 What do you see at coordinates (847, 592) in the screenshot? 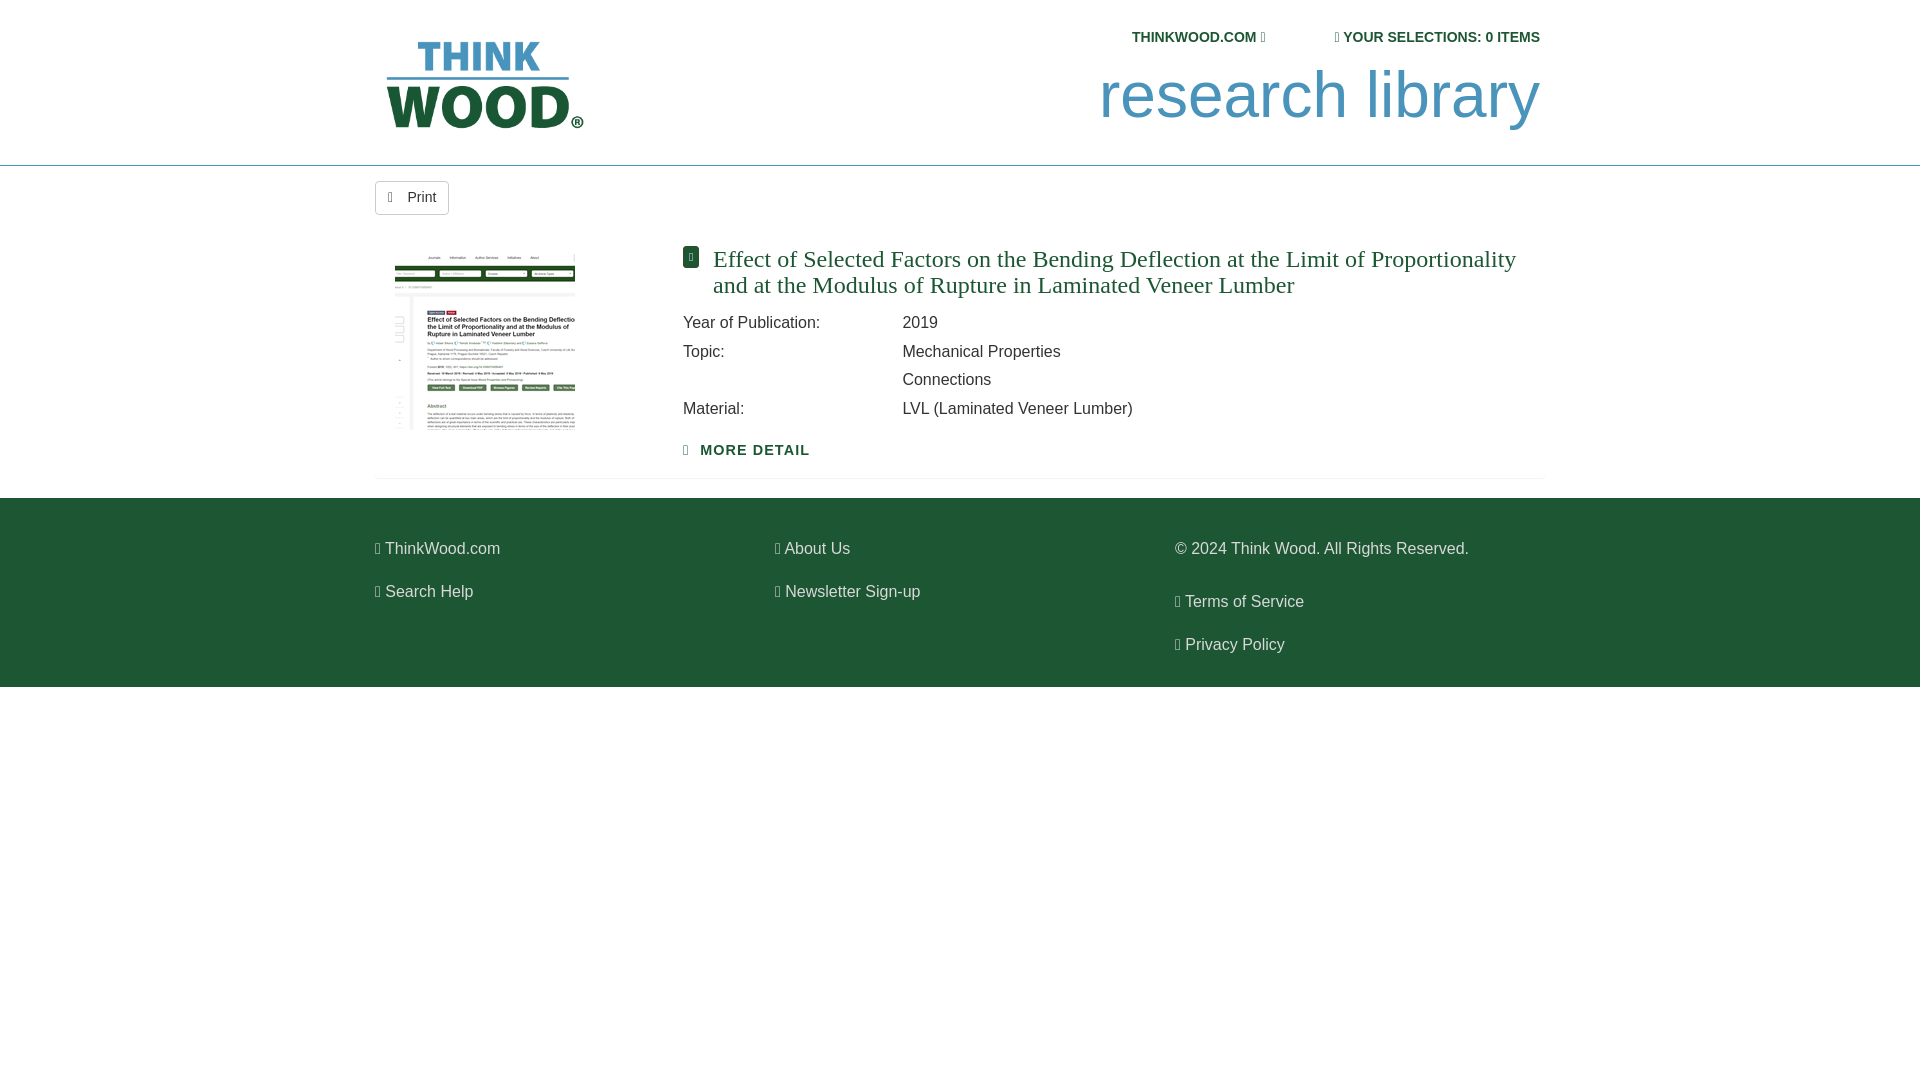
I see ` Newsletter Sign-up` at bounding box center [847, 592].